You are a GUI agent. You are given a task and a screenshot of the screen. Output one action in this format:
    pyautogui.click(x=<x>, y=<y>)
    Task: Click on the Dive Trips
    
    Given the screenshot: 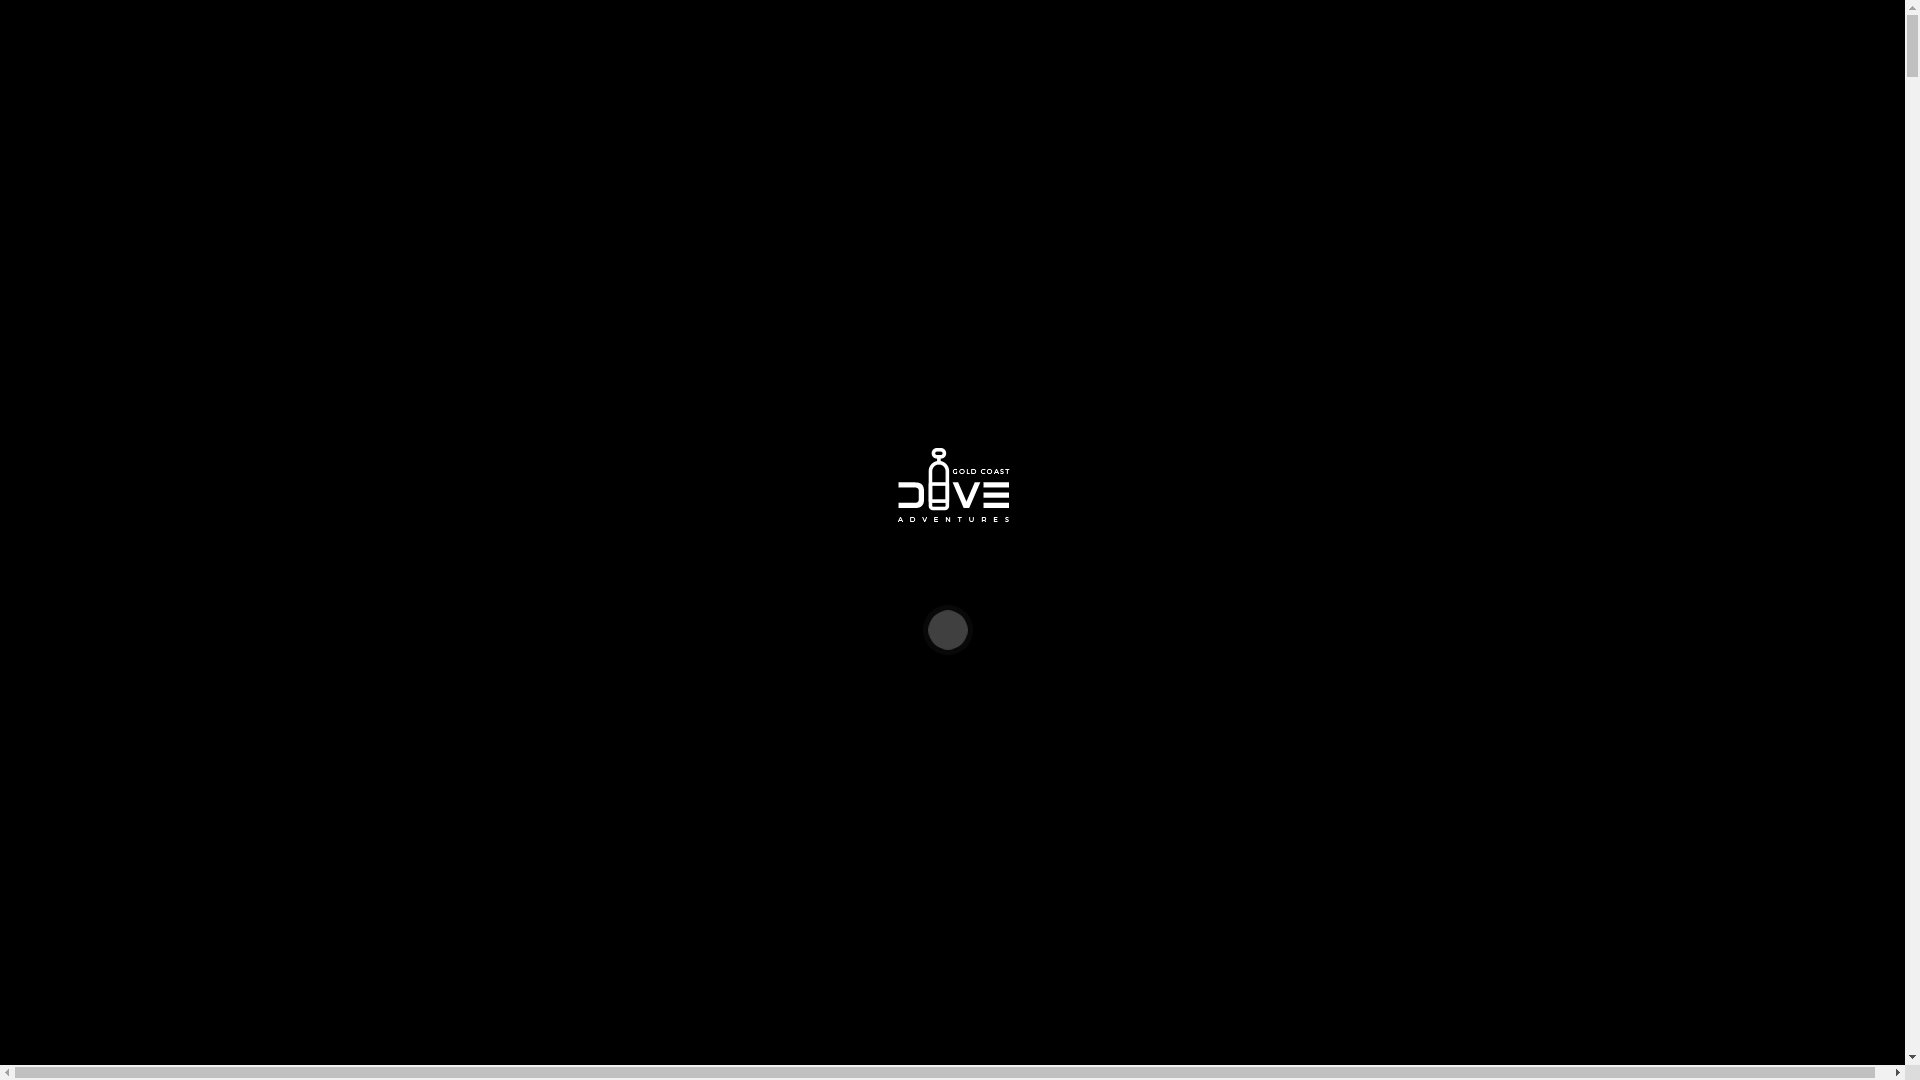 What is the action you would take?
    pyautogui.click(x=74, y=132)
    